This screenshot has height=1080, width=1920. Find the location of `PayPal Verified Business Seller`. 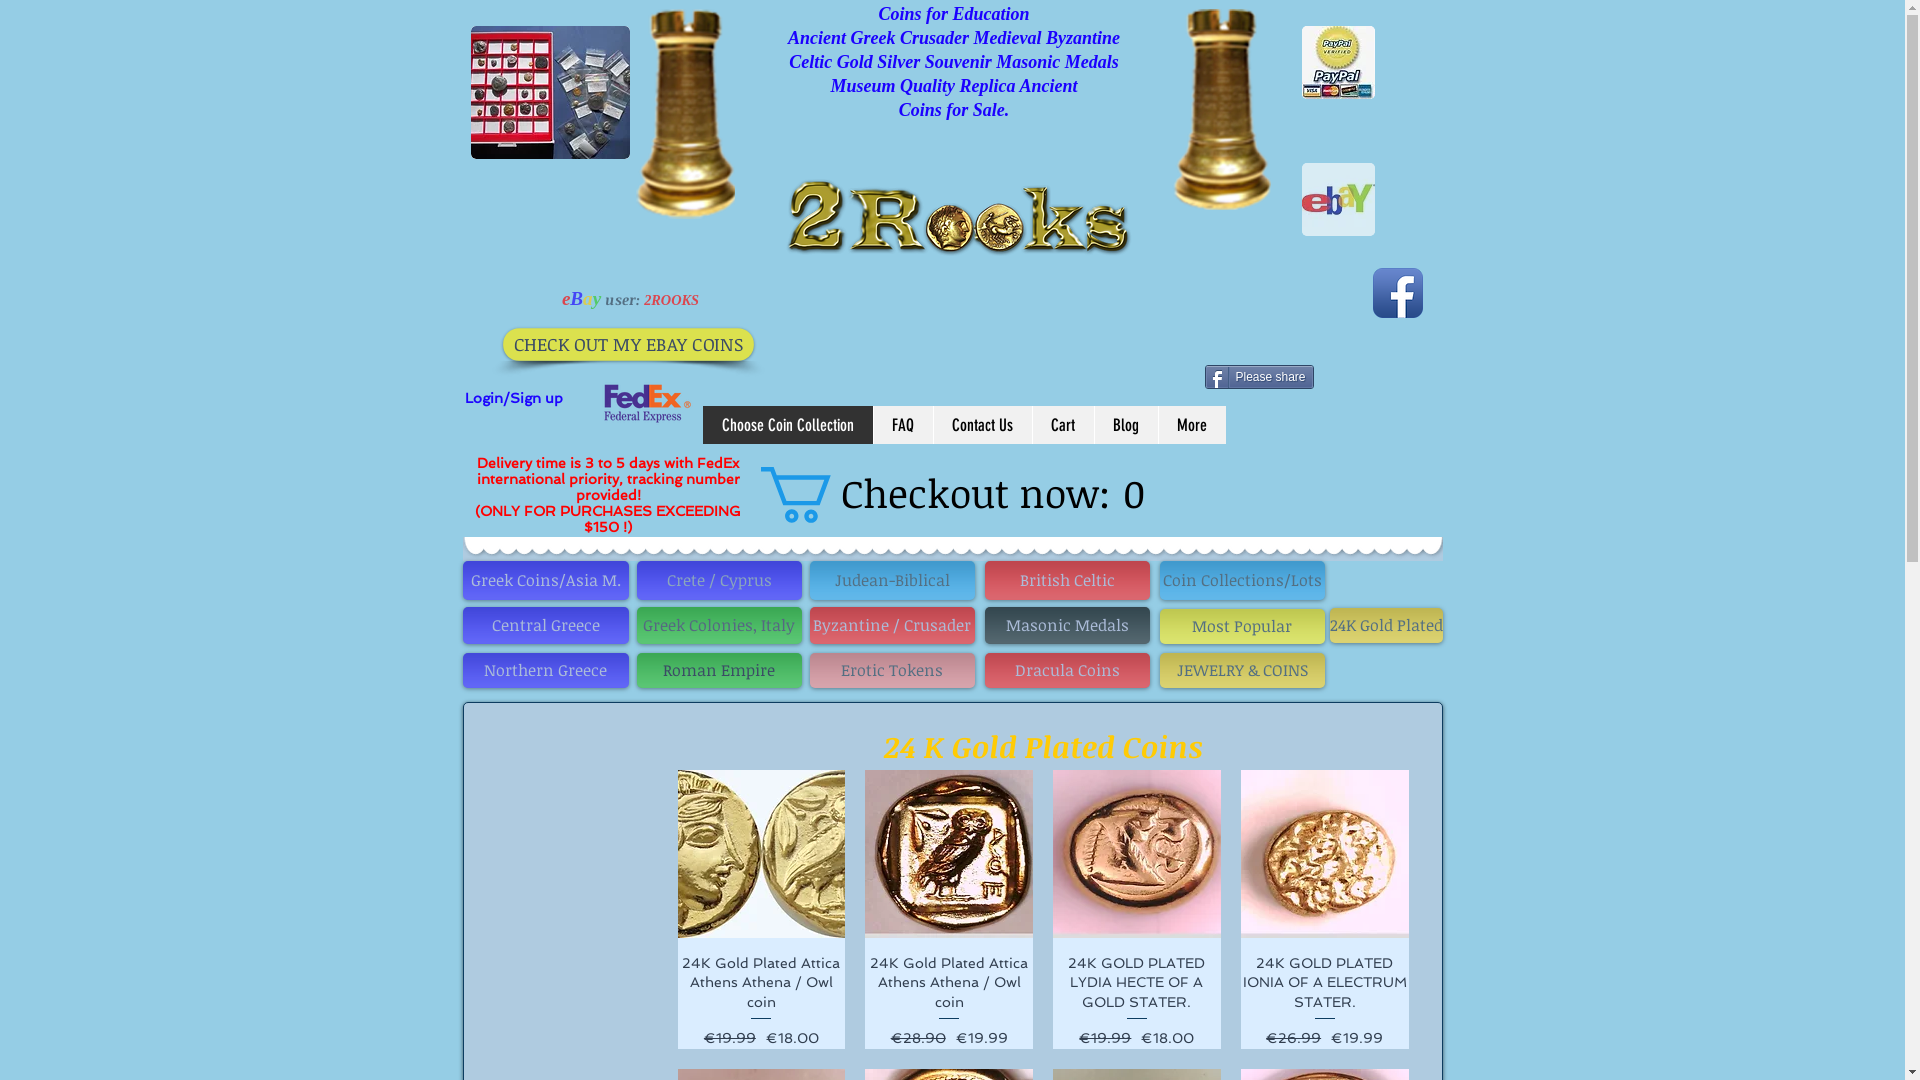

PayPal Verified Business Seller is located at coordinates (1338, 62).